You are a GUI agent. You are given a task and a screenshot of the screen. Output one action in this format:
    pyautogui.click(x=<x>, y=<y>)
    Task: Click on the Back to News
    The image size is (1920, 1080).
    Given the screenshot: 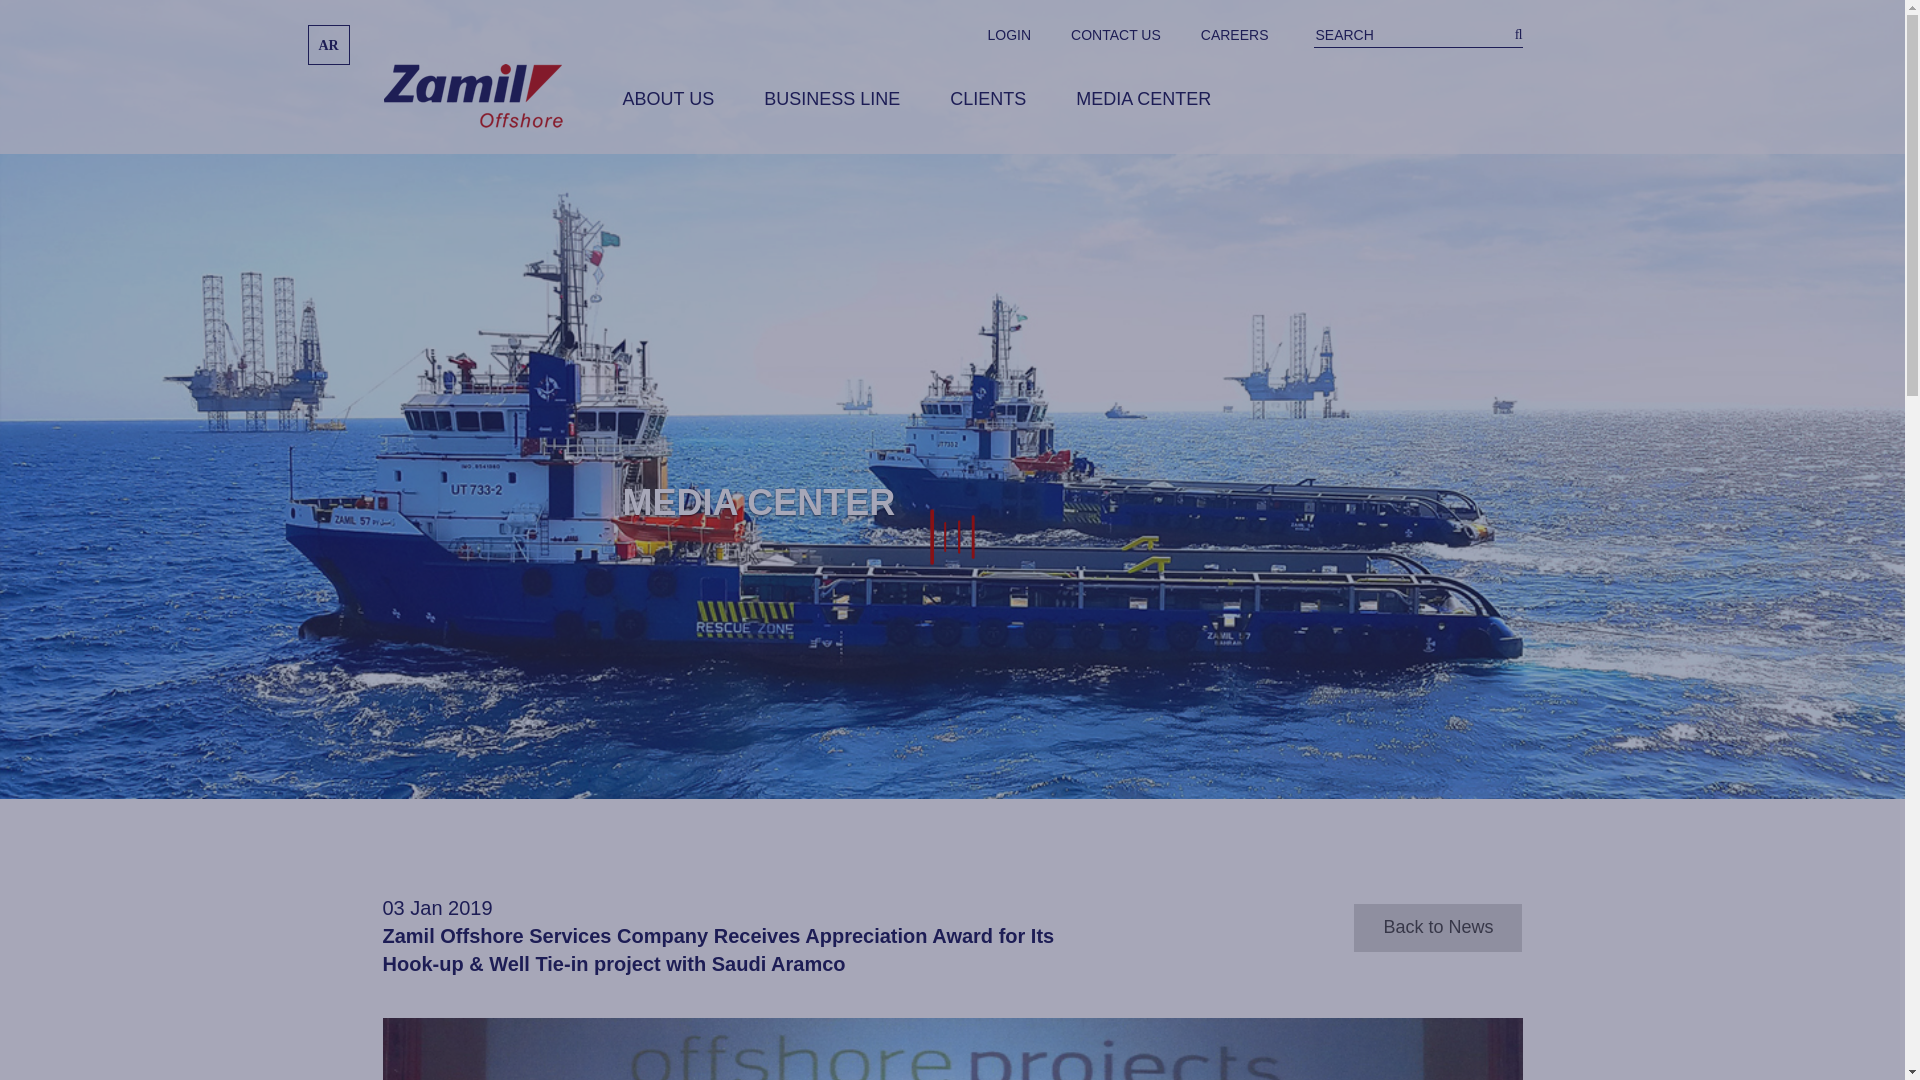 What is the action you would take?
    pyautogui.click(x=1438, y=927)
    